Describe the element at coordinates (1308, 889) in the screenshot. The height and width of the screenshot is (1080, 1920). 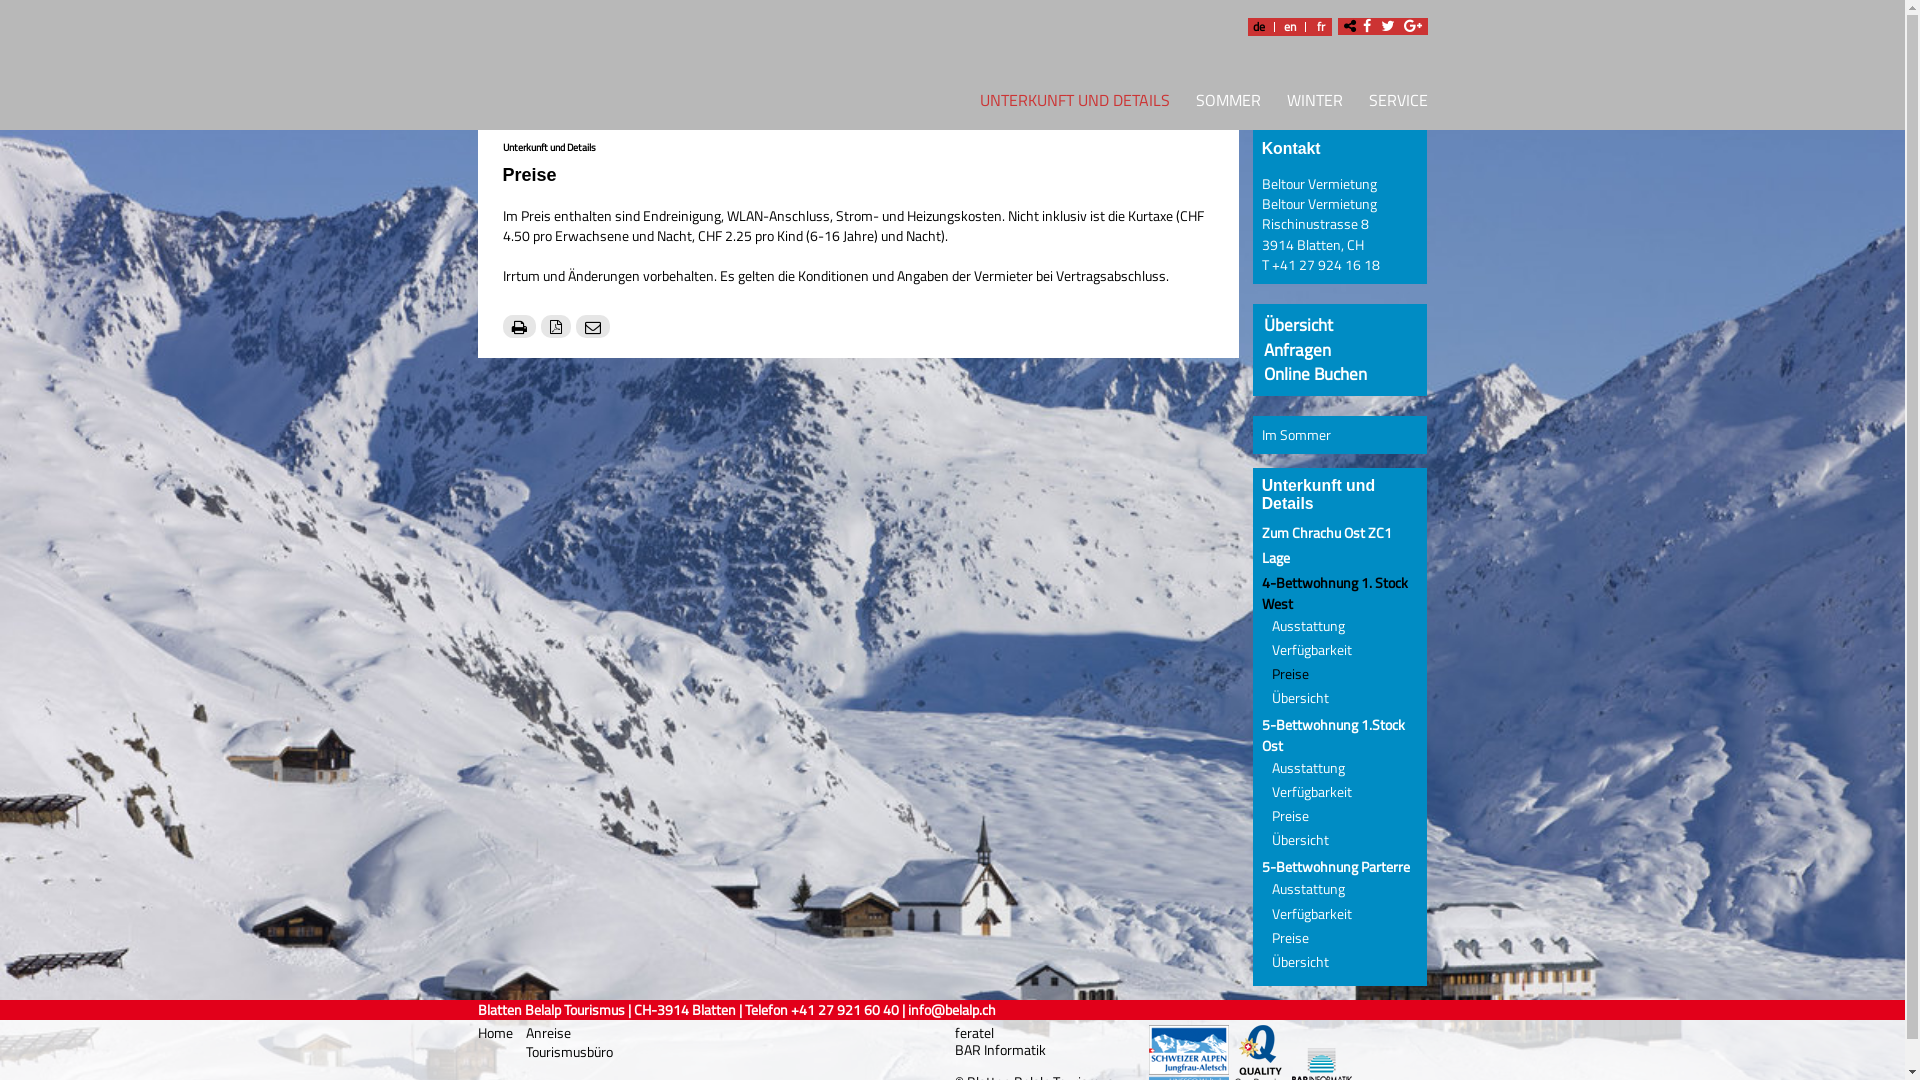
I see `Ausstattung` at that location.